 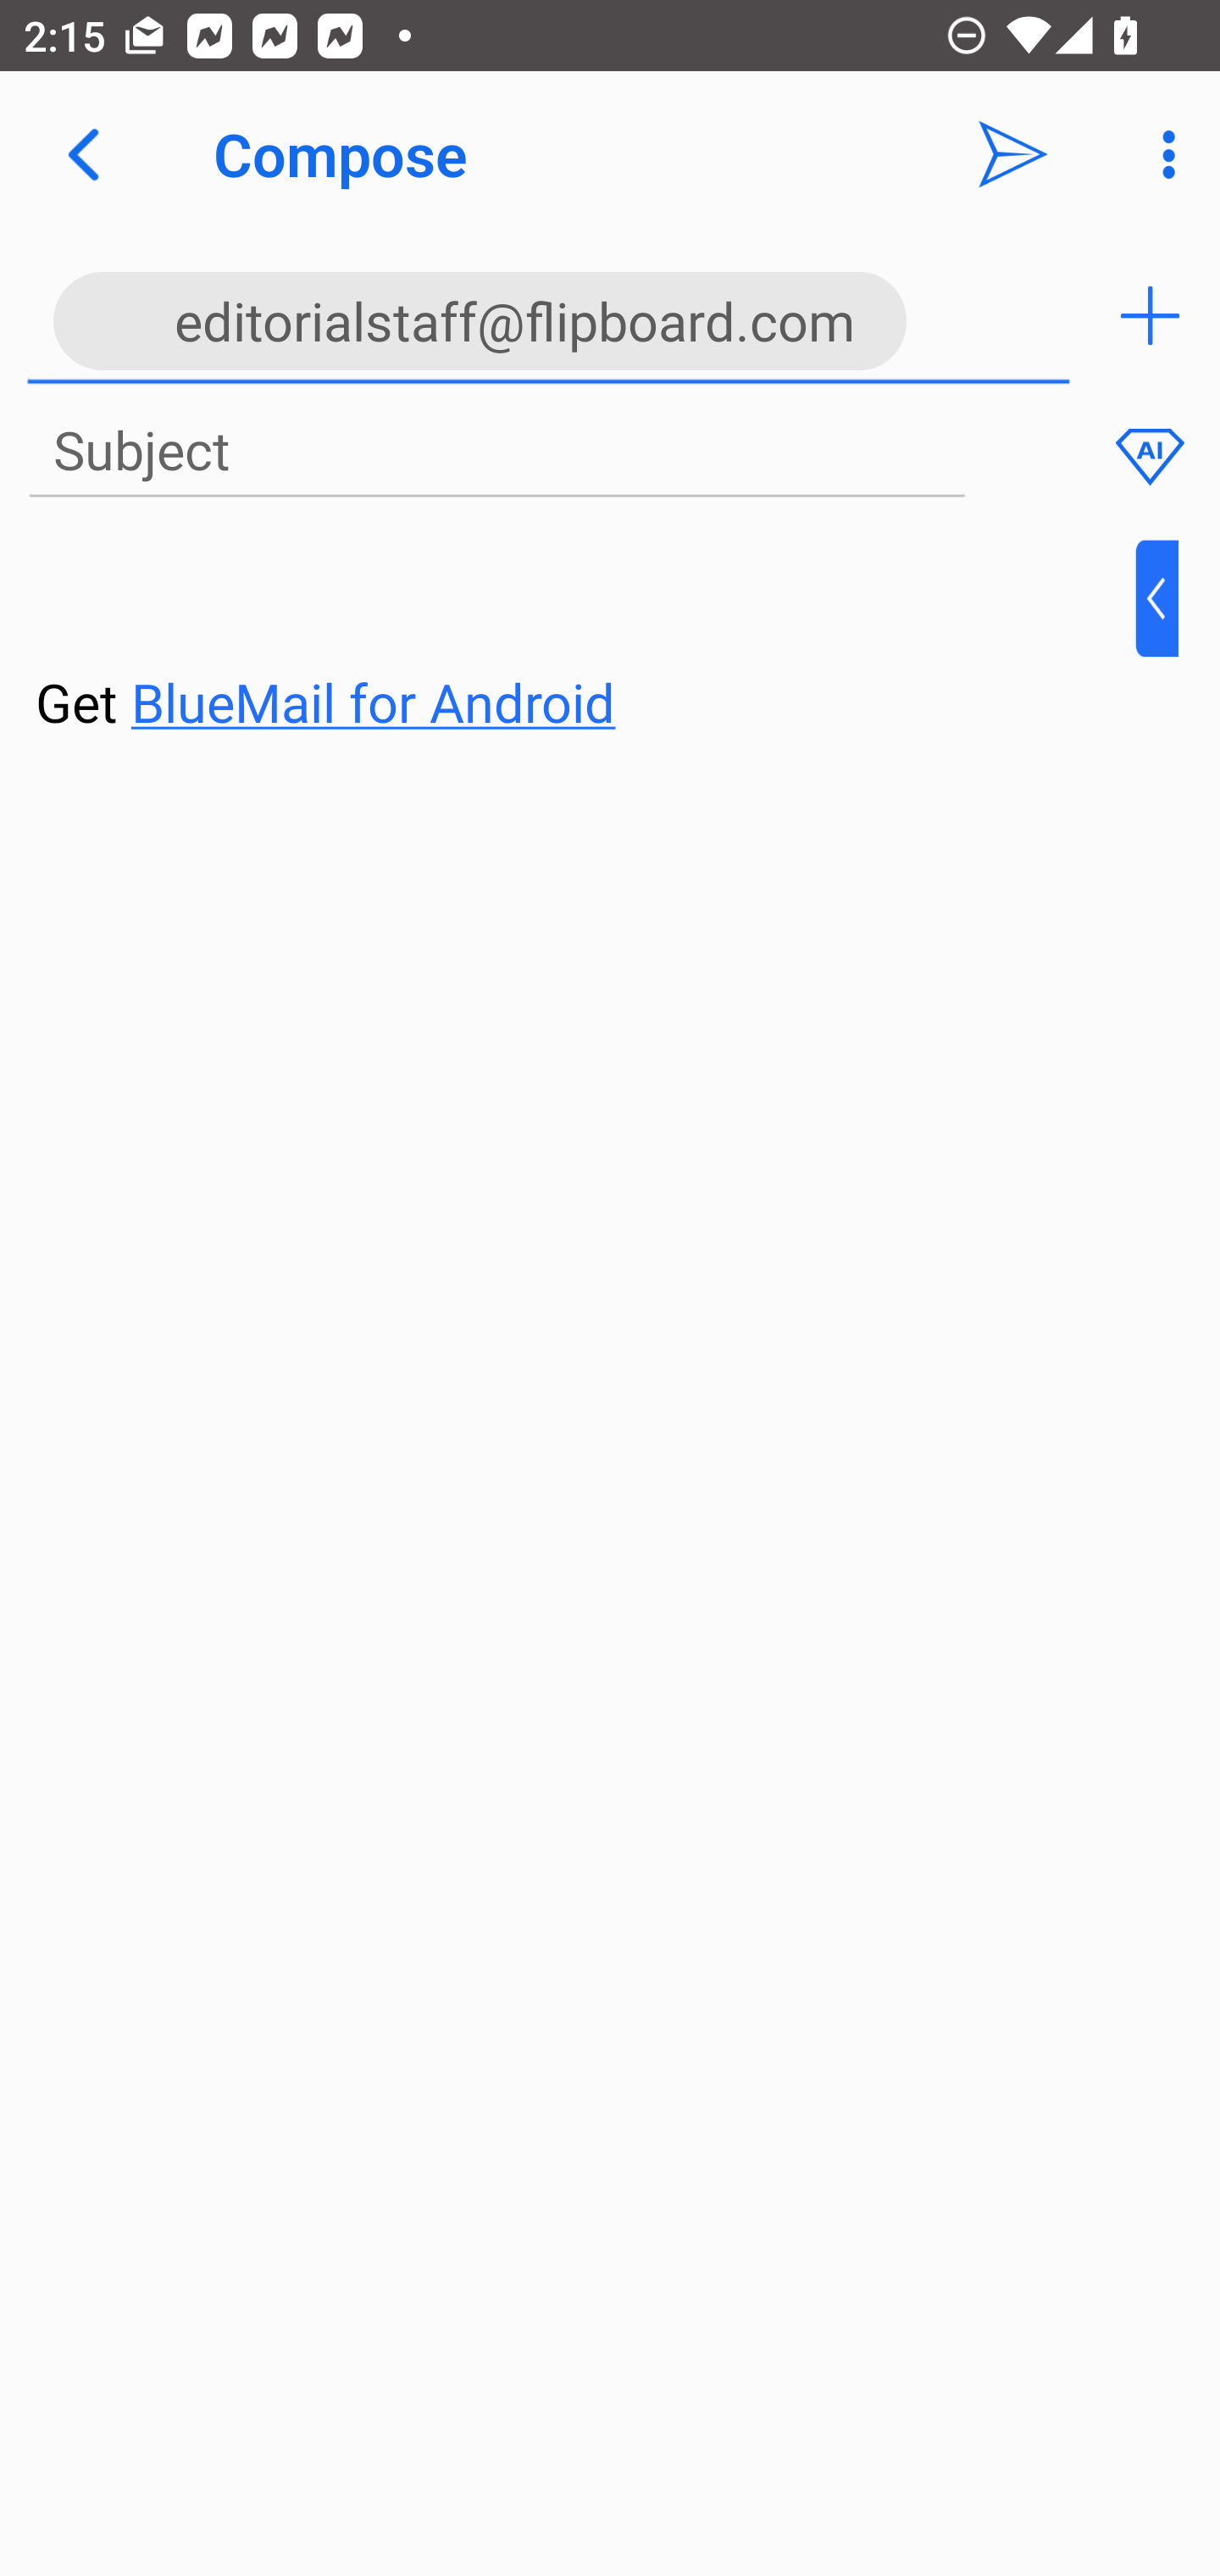 I want to click on <editorialstaff@flipboard.com>, , so click(x=549, y=315).